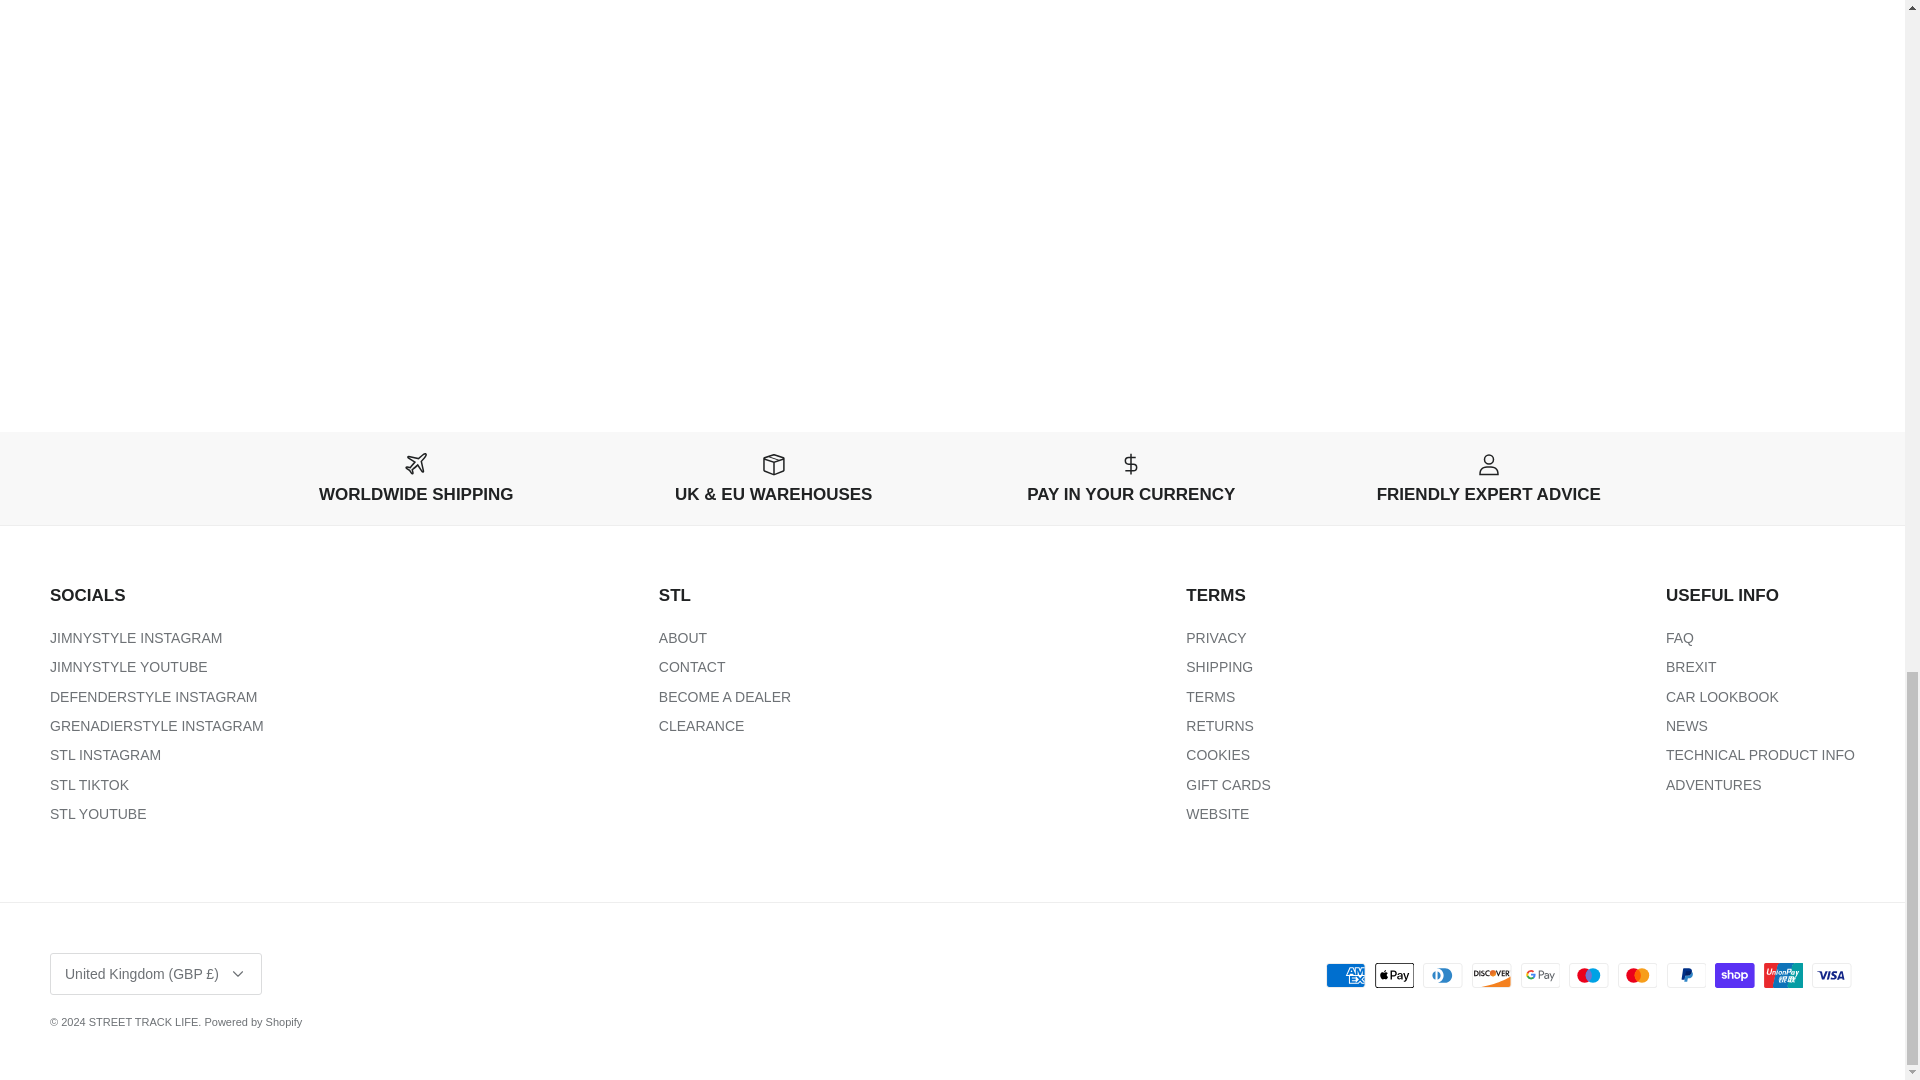 This screenshot has height=1080, width=1920. I want to click on Diners Club, so click(1442, 976).